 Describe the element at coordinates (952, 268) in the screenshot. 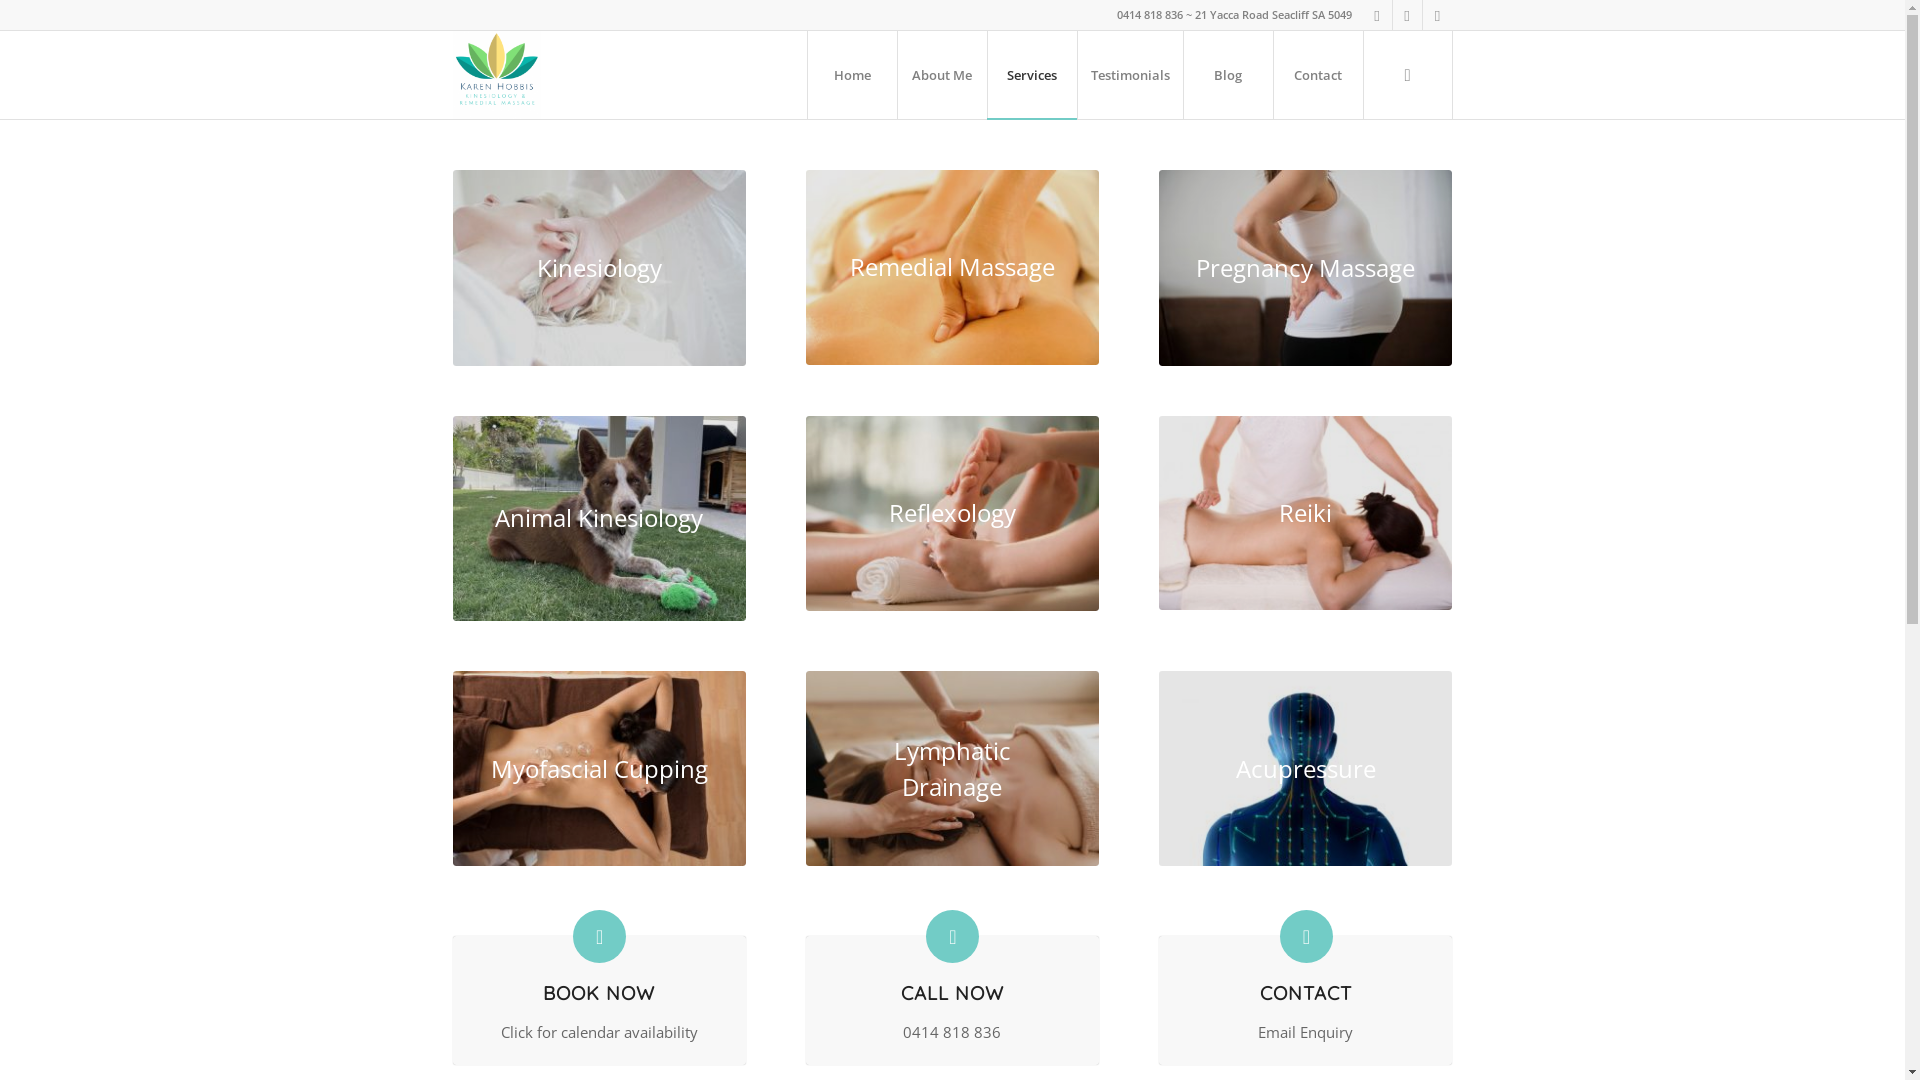

I see `Massage Therapy` at that location.